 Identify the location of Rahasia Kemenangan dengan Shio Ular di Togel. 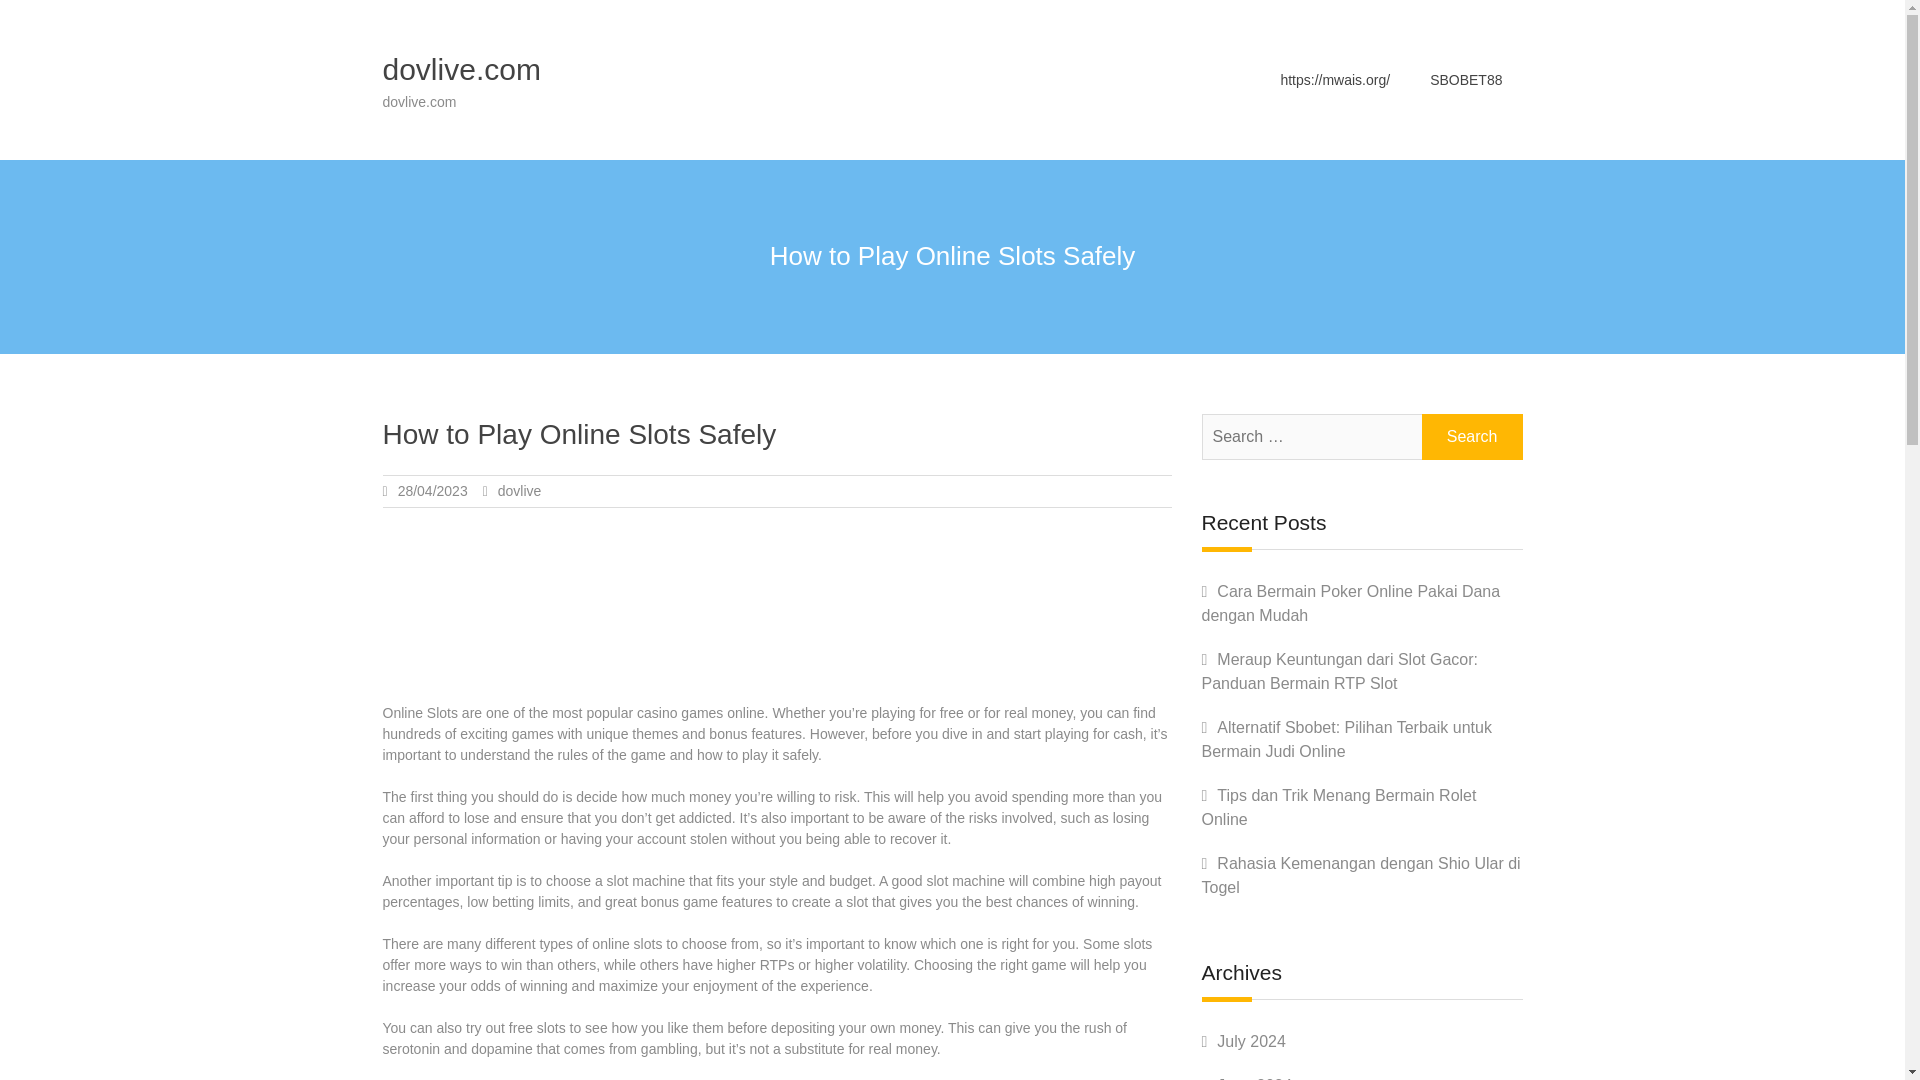
(1360, 876).